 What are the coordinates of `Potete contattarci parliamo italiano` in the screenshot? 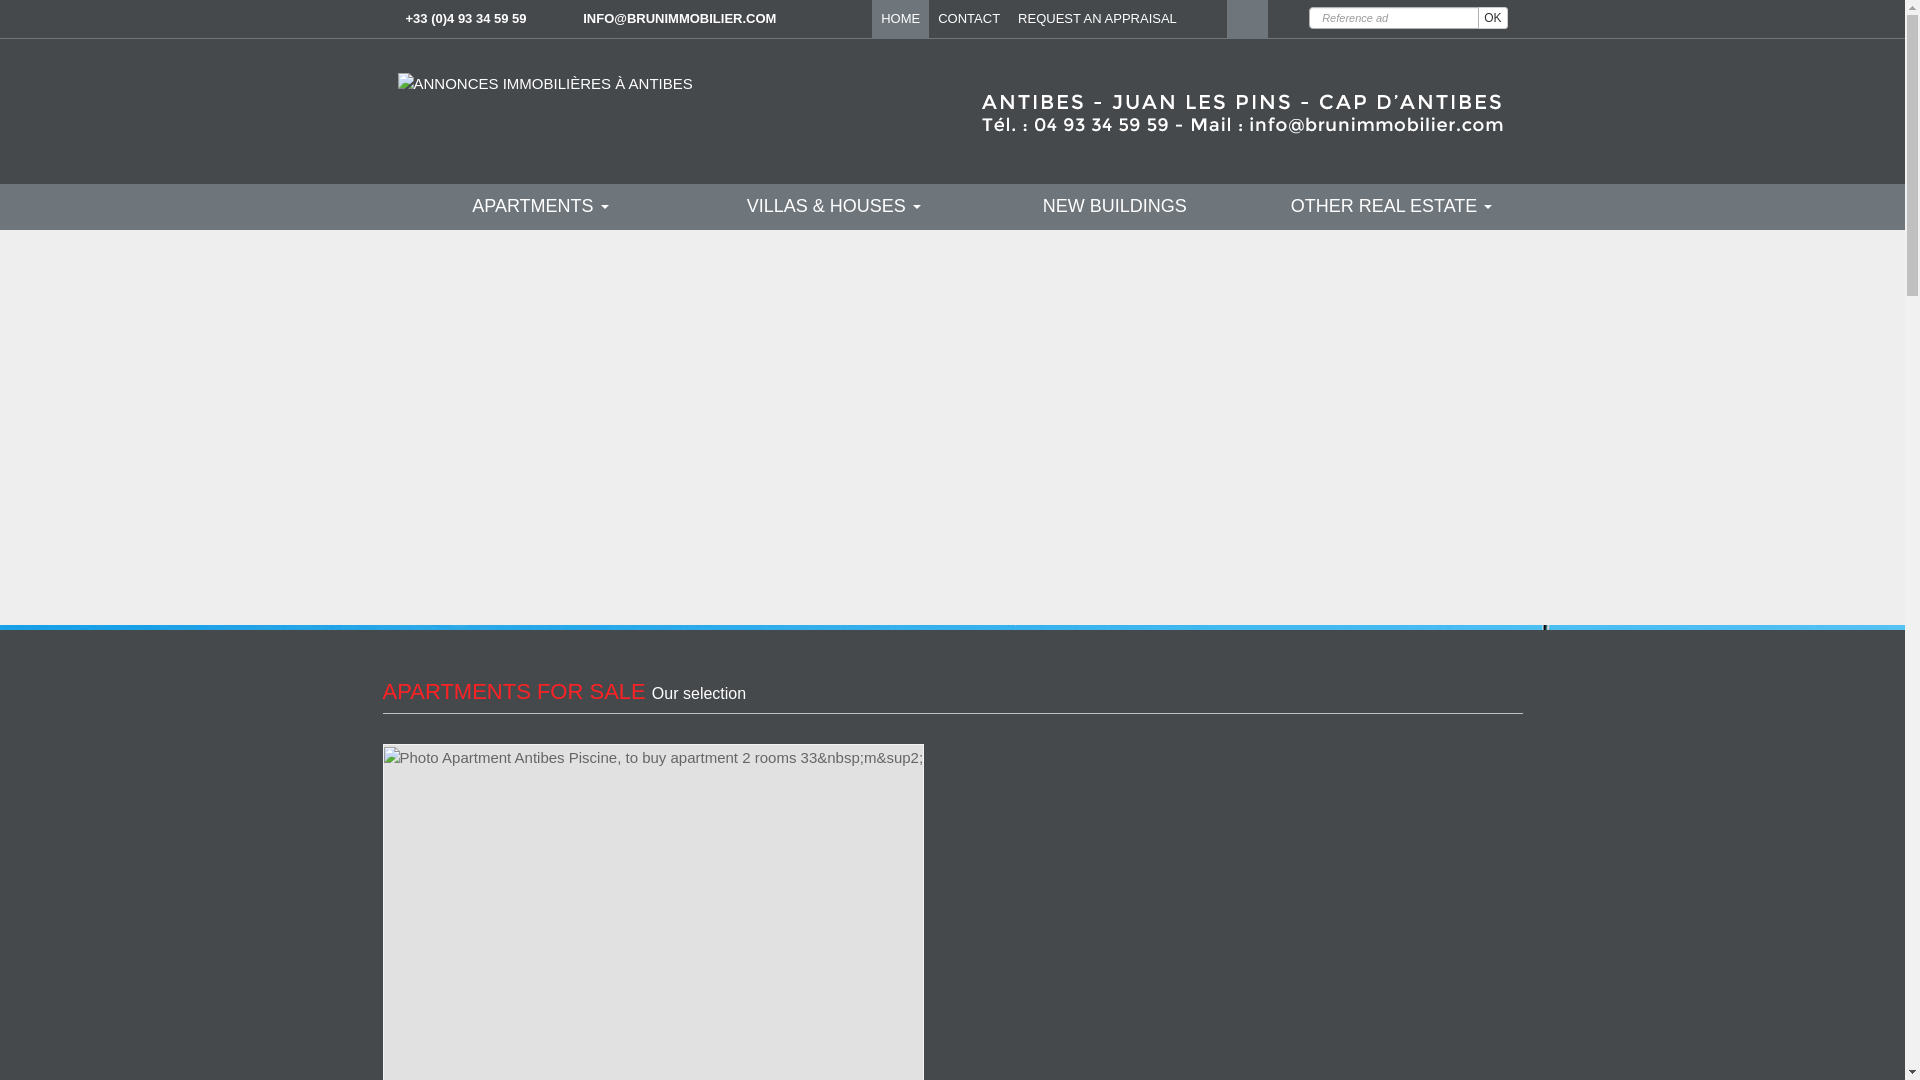 It's located at (1288, 18).